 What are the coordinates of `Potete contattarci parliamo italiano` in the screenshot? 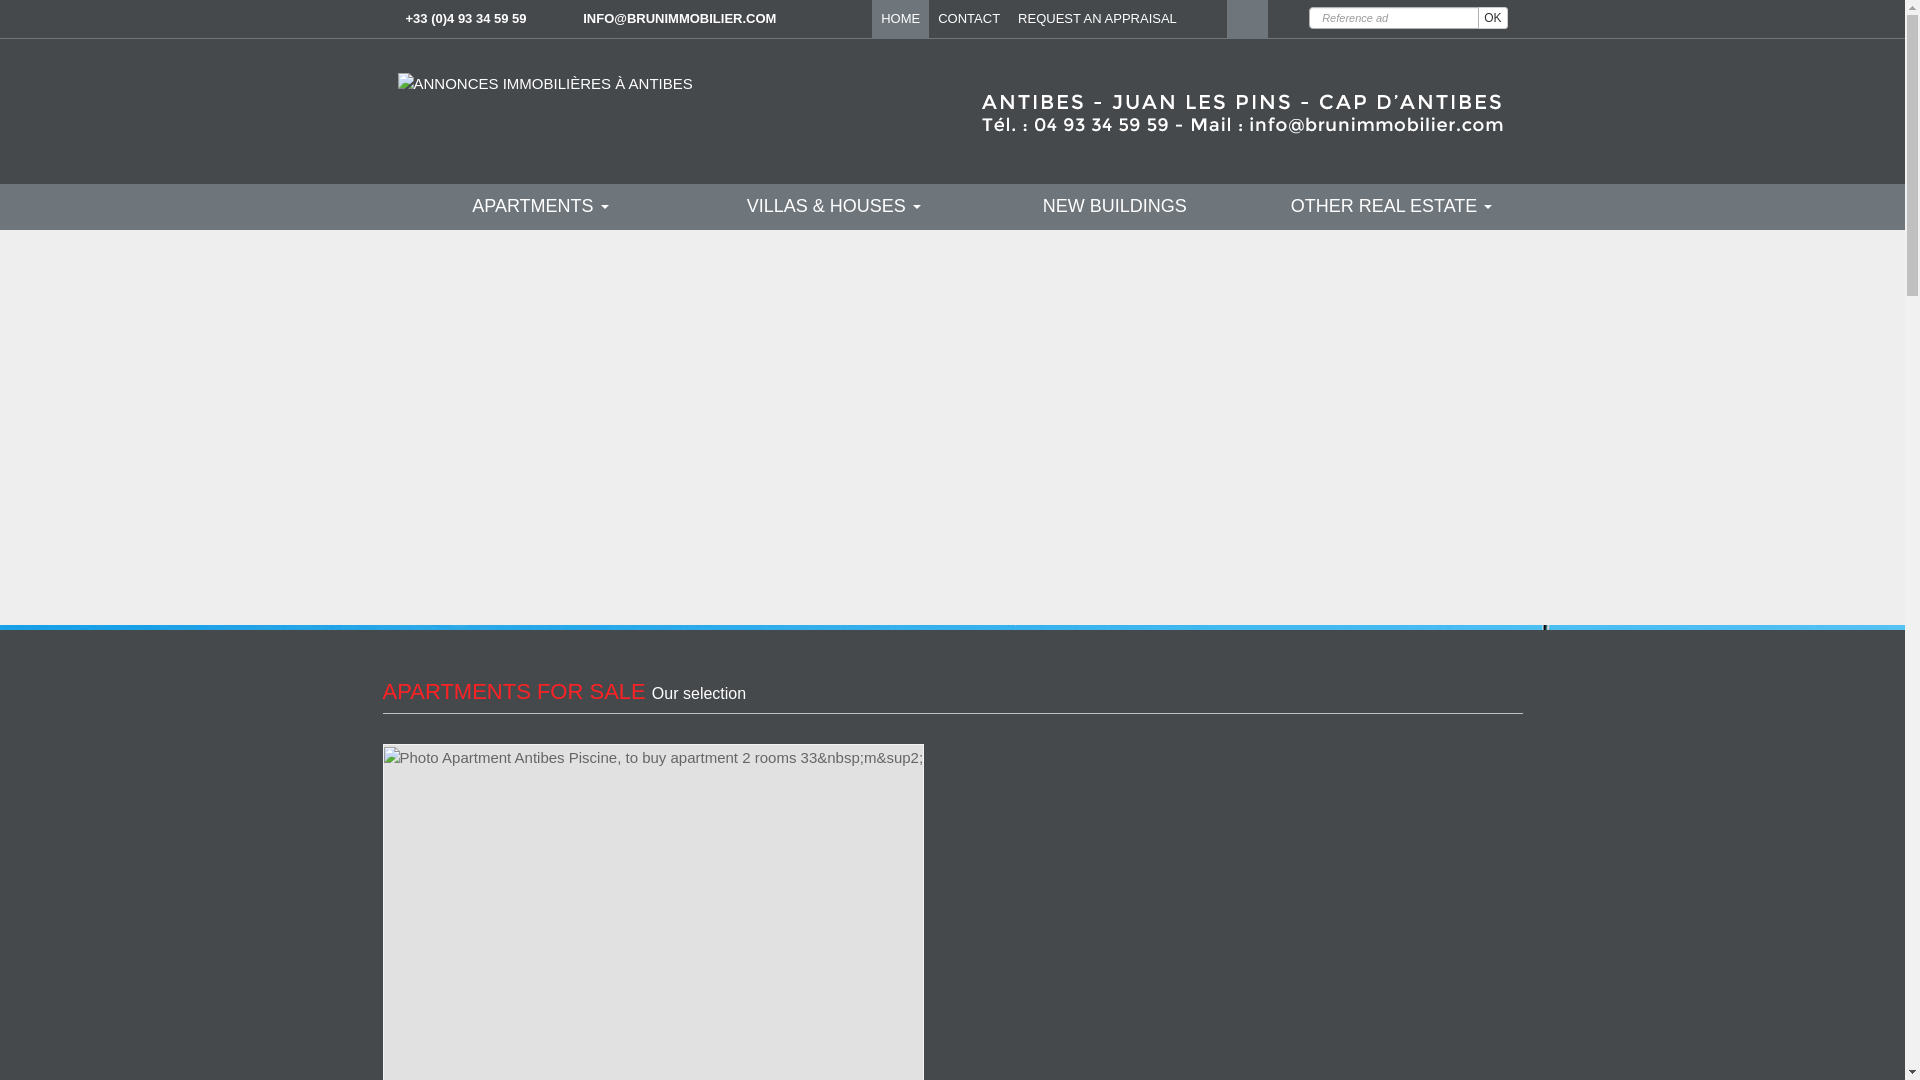 It's located at (1288, 18).